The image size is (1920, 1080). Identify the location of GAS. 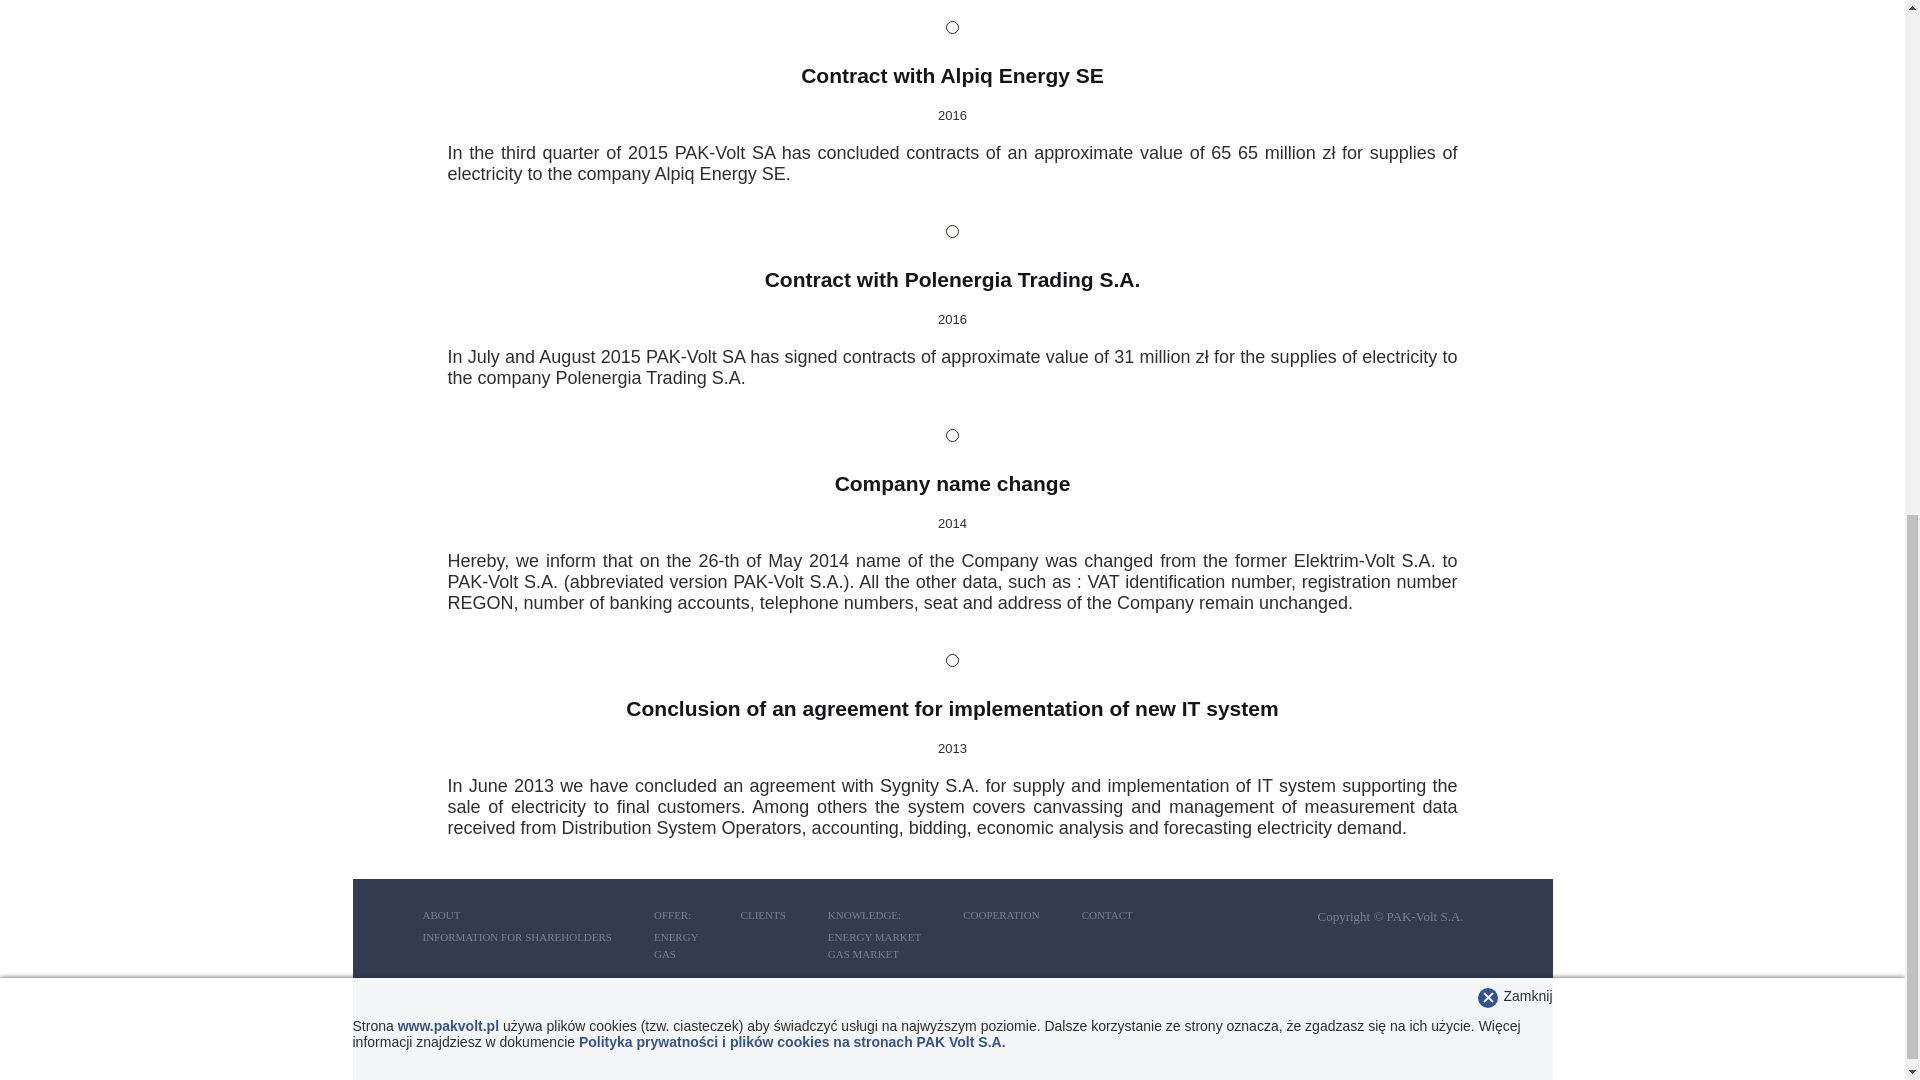
(664, 954).